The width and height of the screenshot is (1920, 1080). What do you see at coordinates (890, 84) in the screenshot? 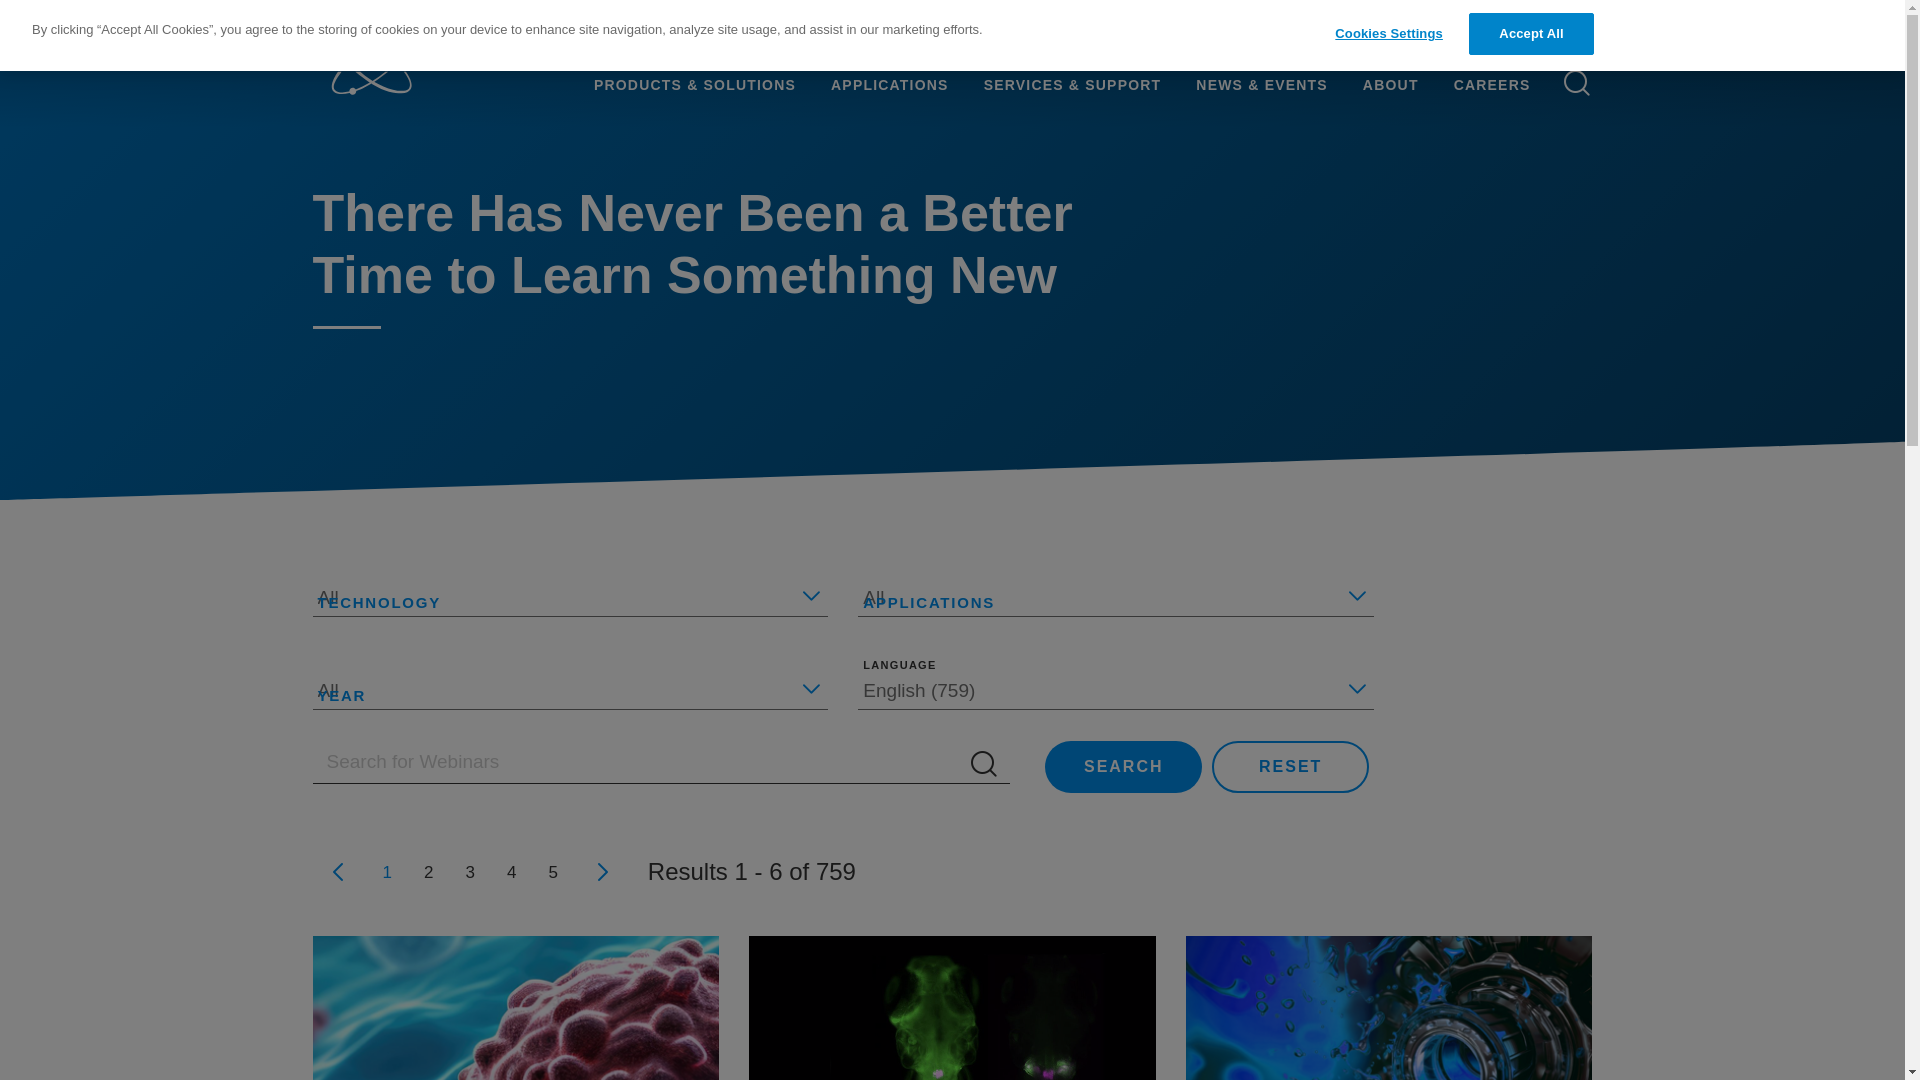
I see `APPLICATIONS` at bounding box center [890, 84].